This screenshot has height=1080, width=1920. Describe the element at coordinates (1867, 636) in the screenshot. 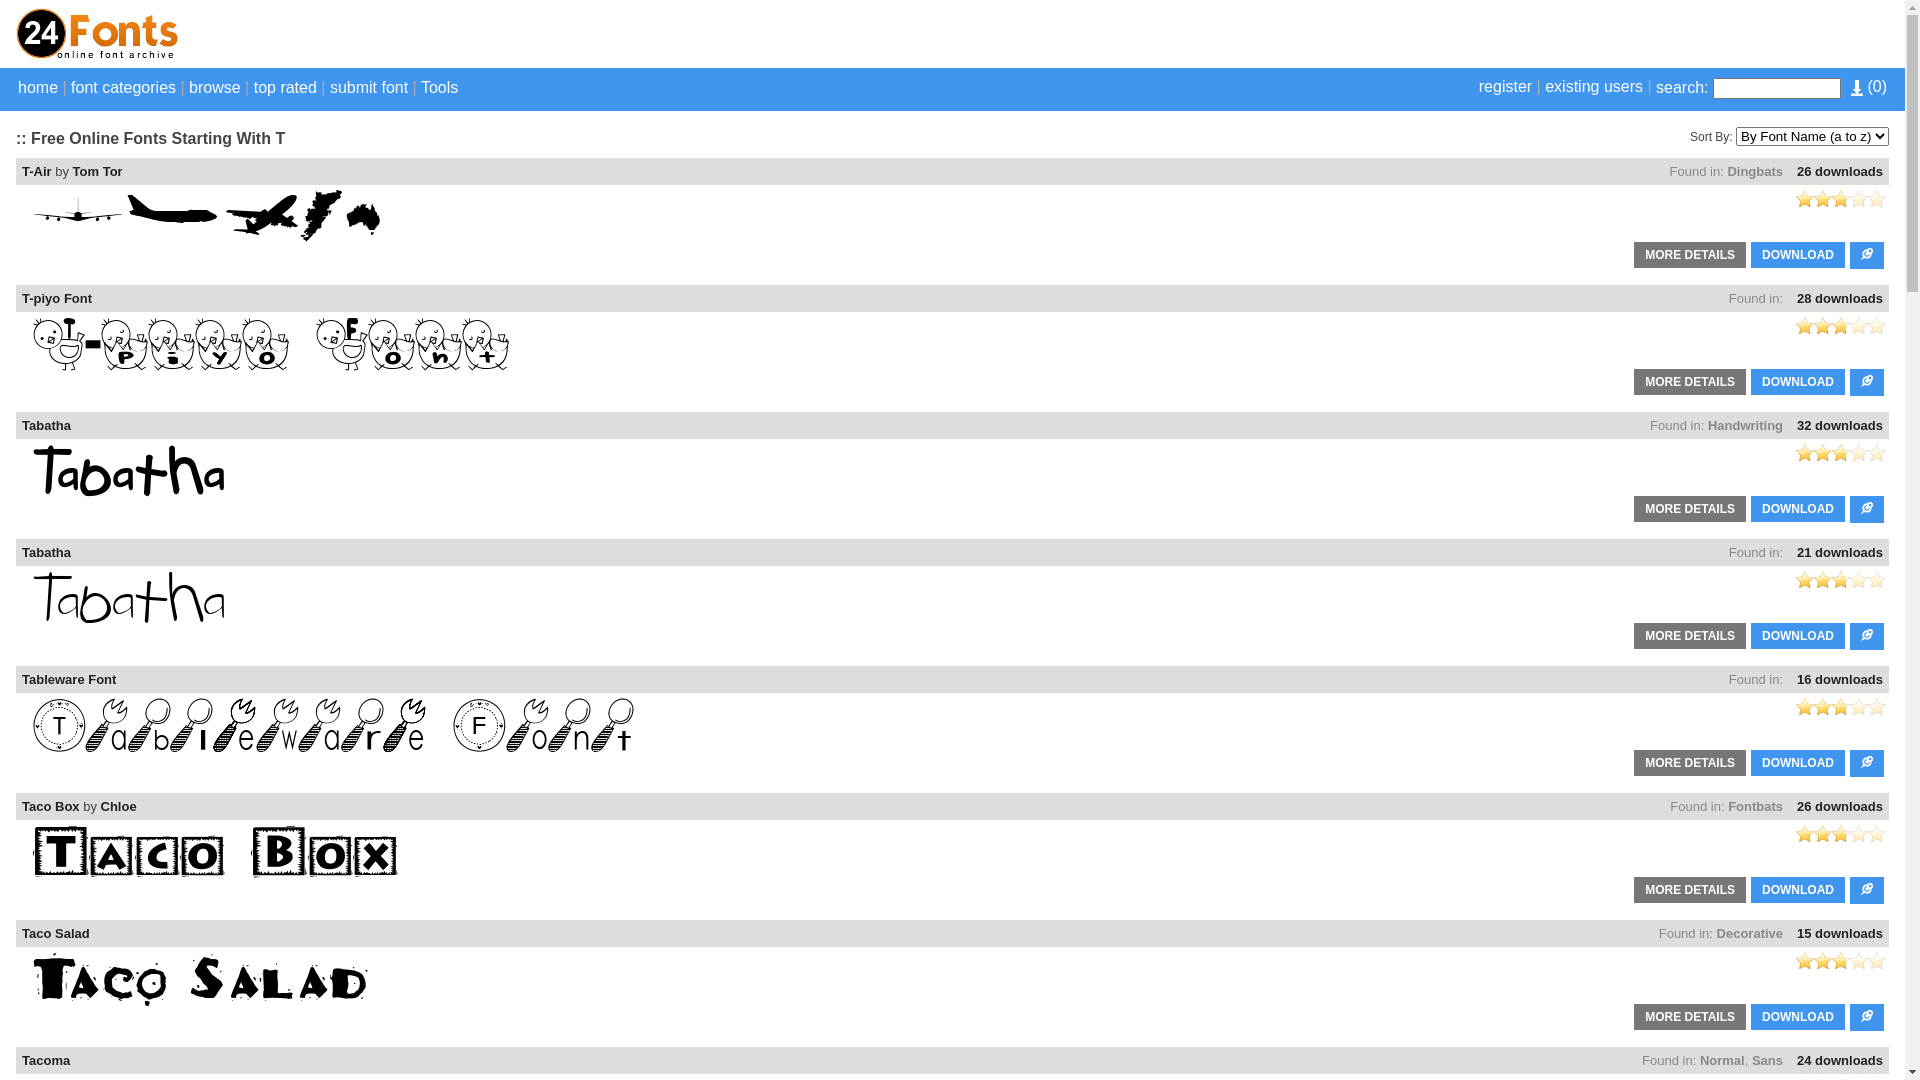

I see `Add to download queue` at that location.